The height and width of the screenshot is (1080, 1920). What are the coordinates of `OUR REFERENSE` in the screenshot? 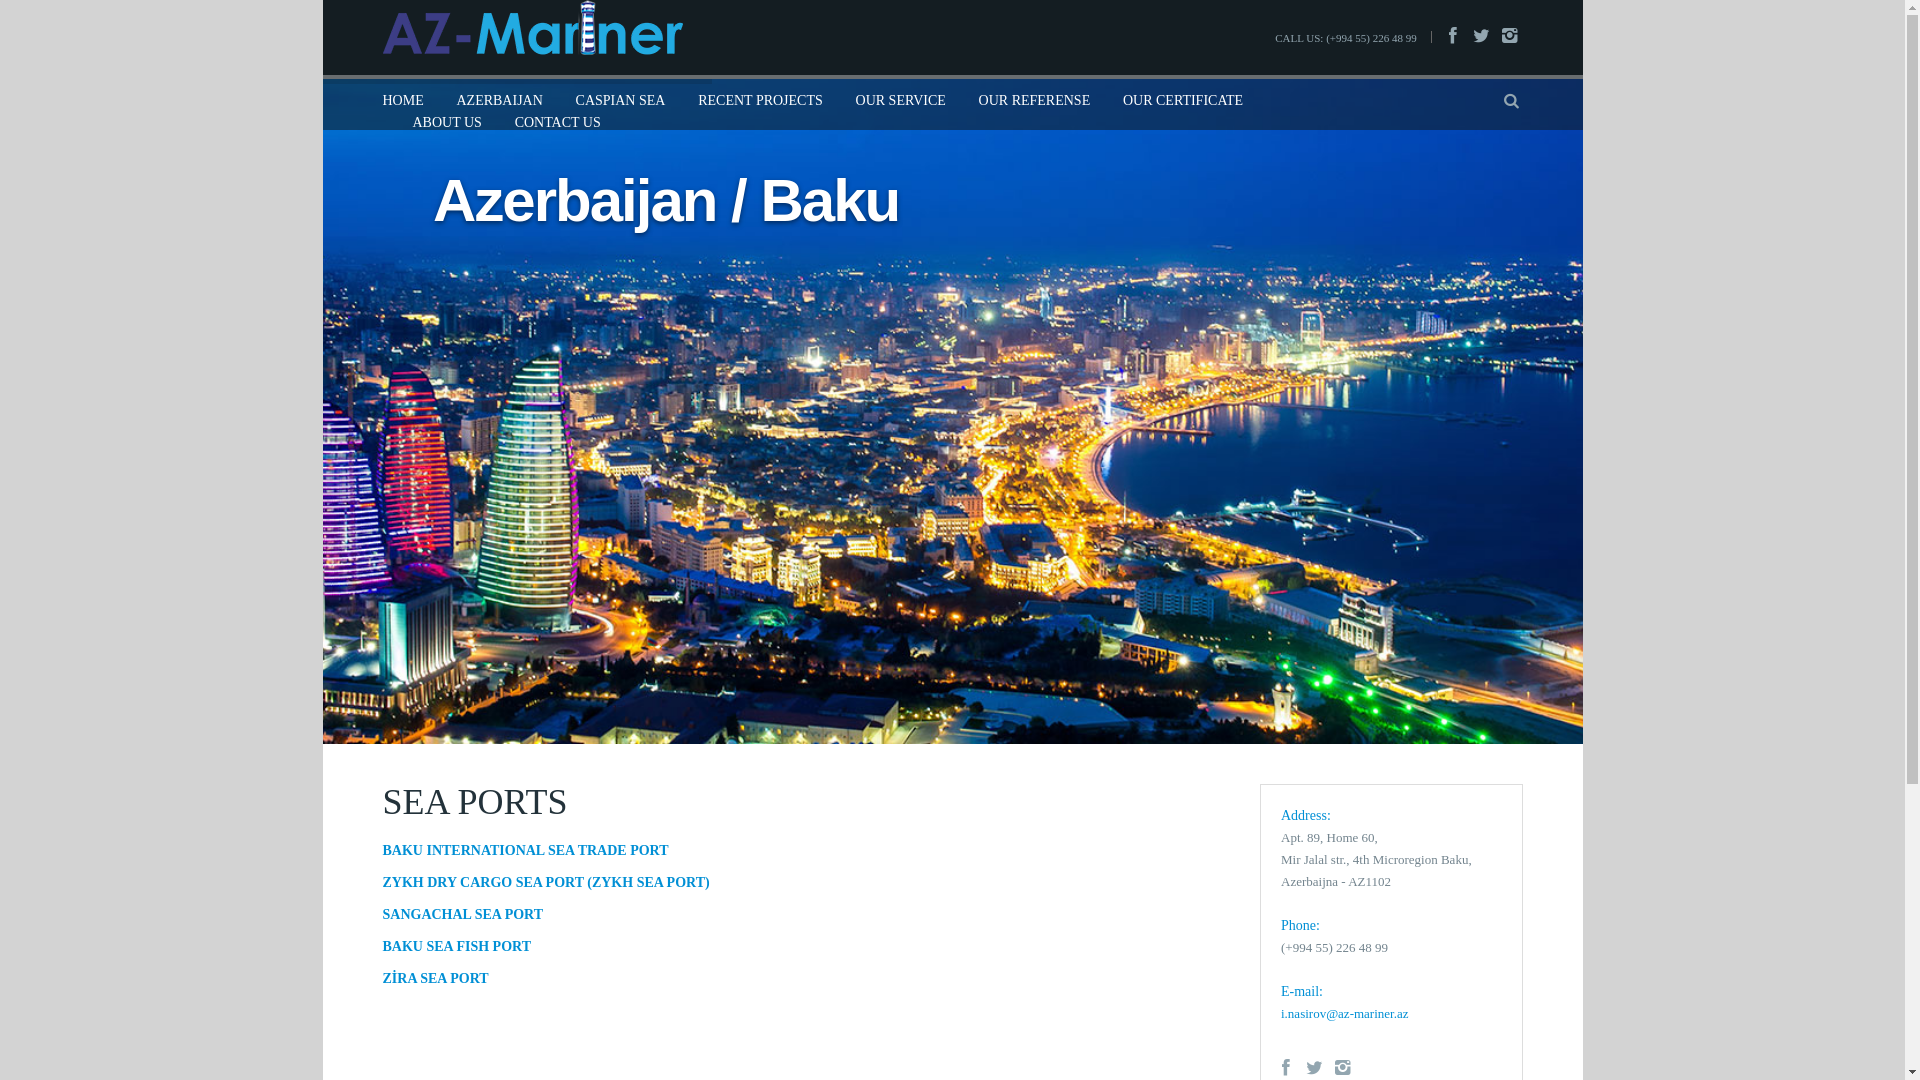 It's located at (1035, 101).